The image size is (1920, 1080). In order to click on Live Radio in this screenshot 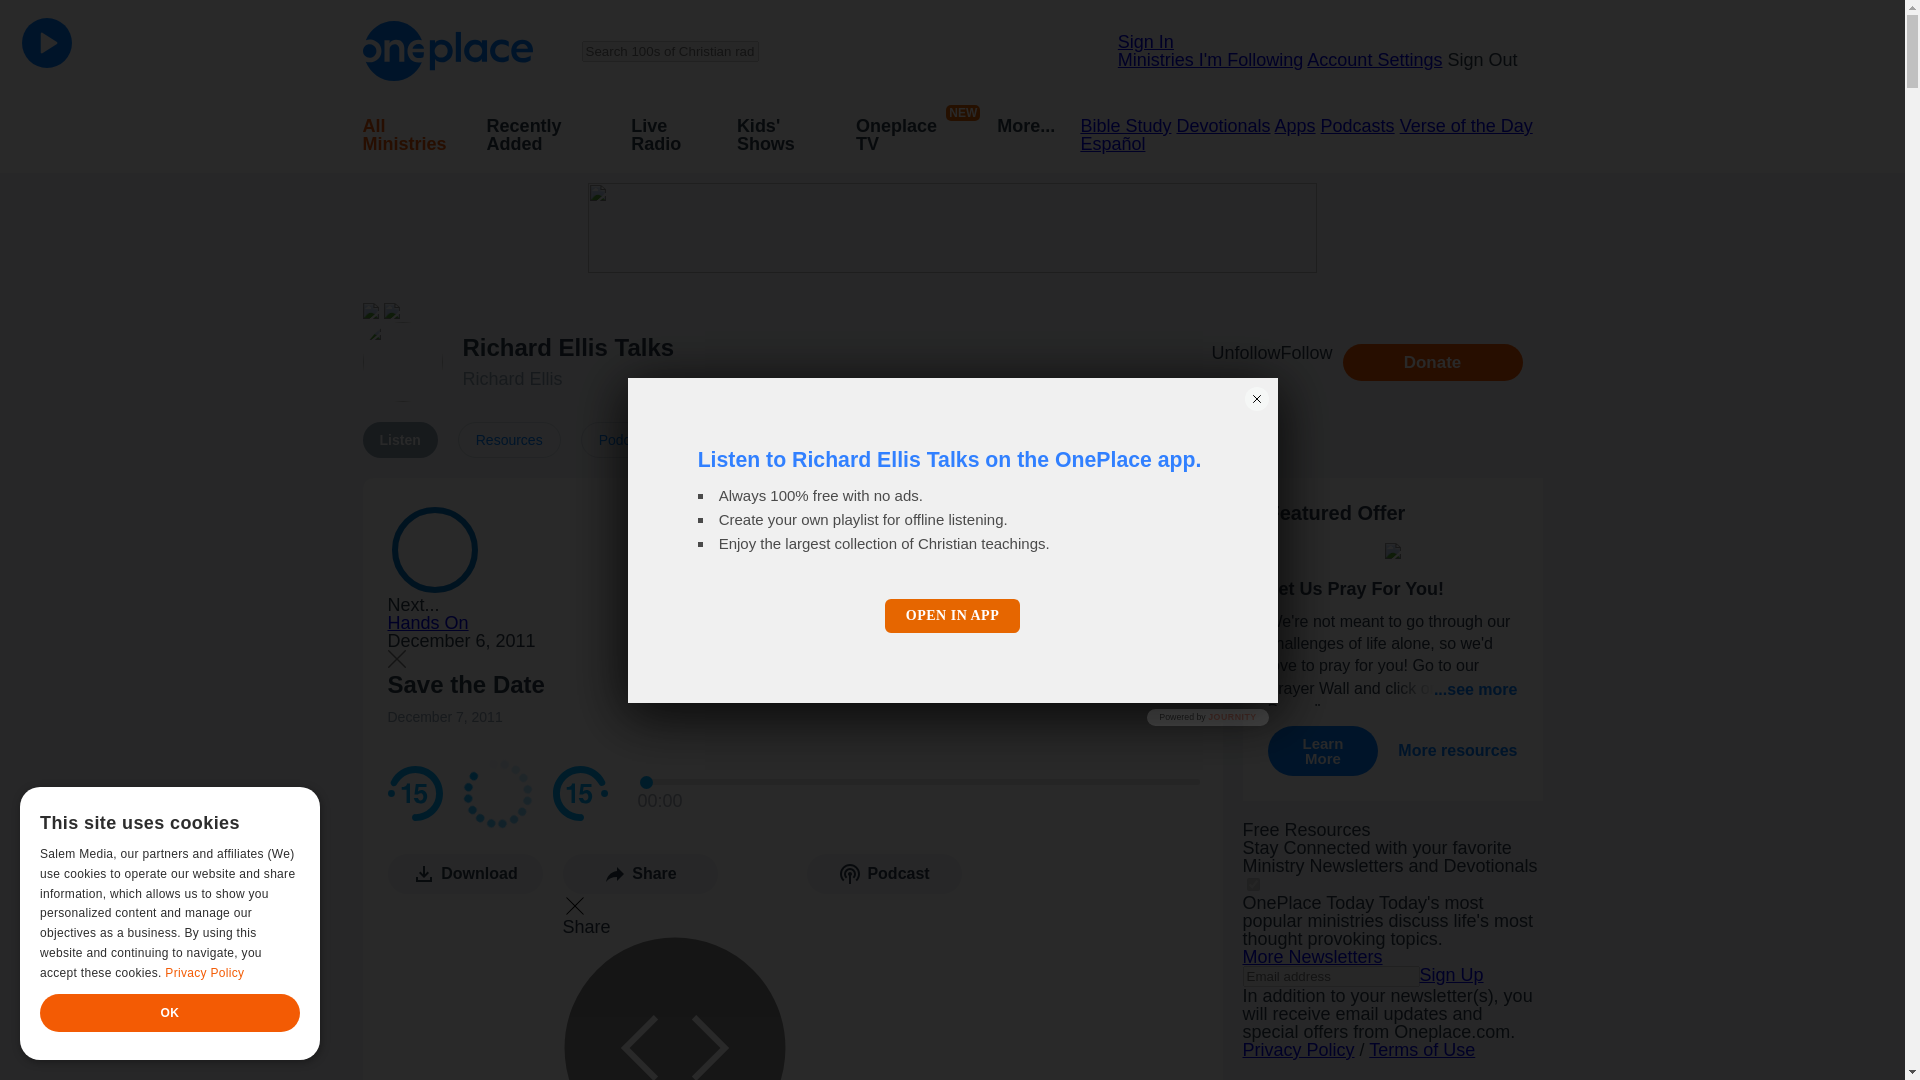, I will do `click(672, 134)`.